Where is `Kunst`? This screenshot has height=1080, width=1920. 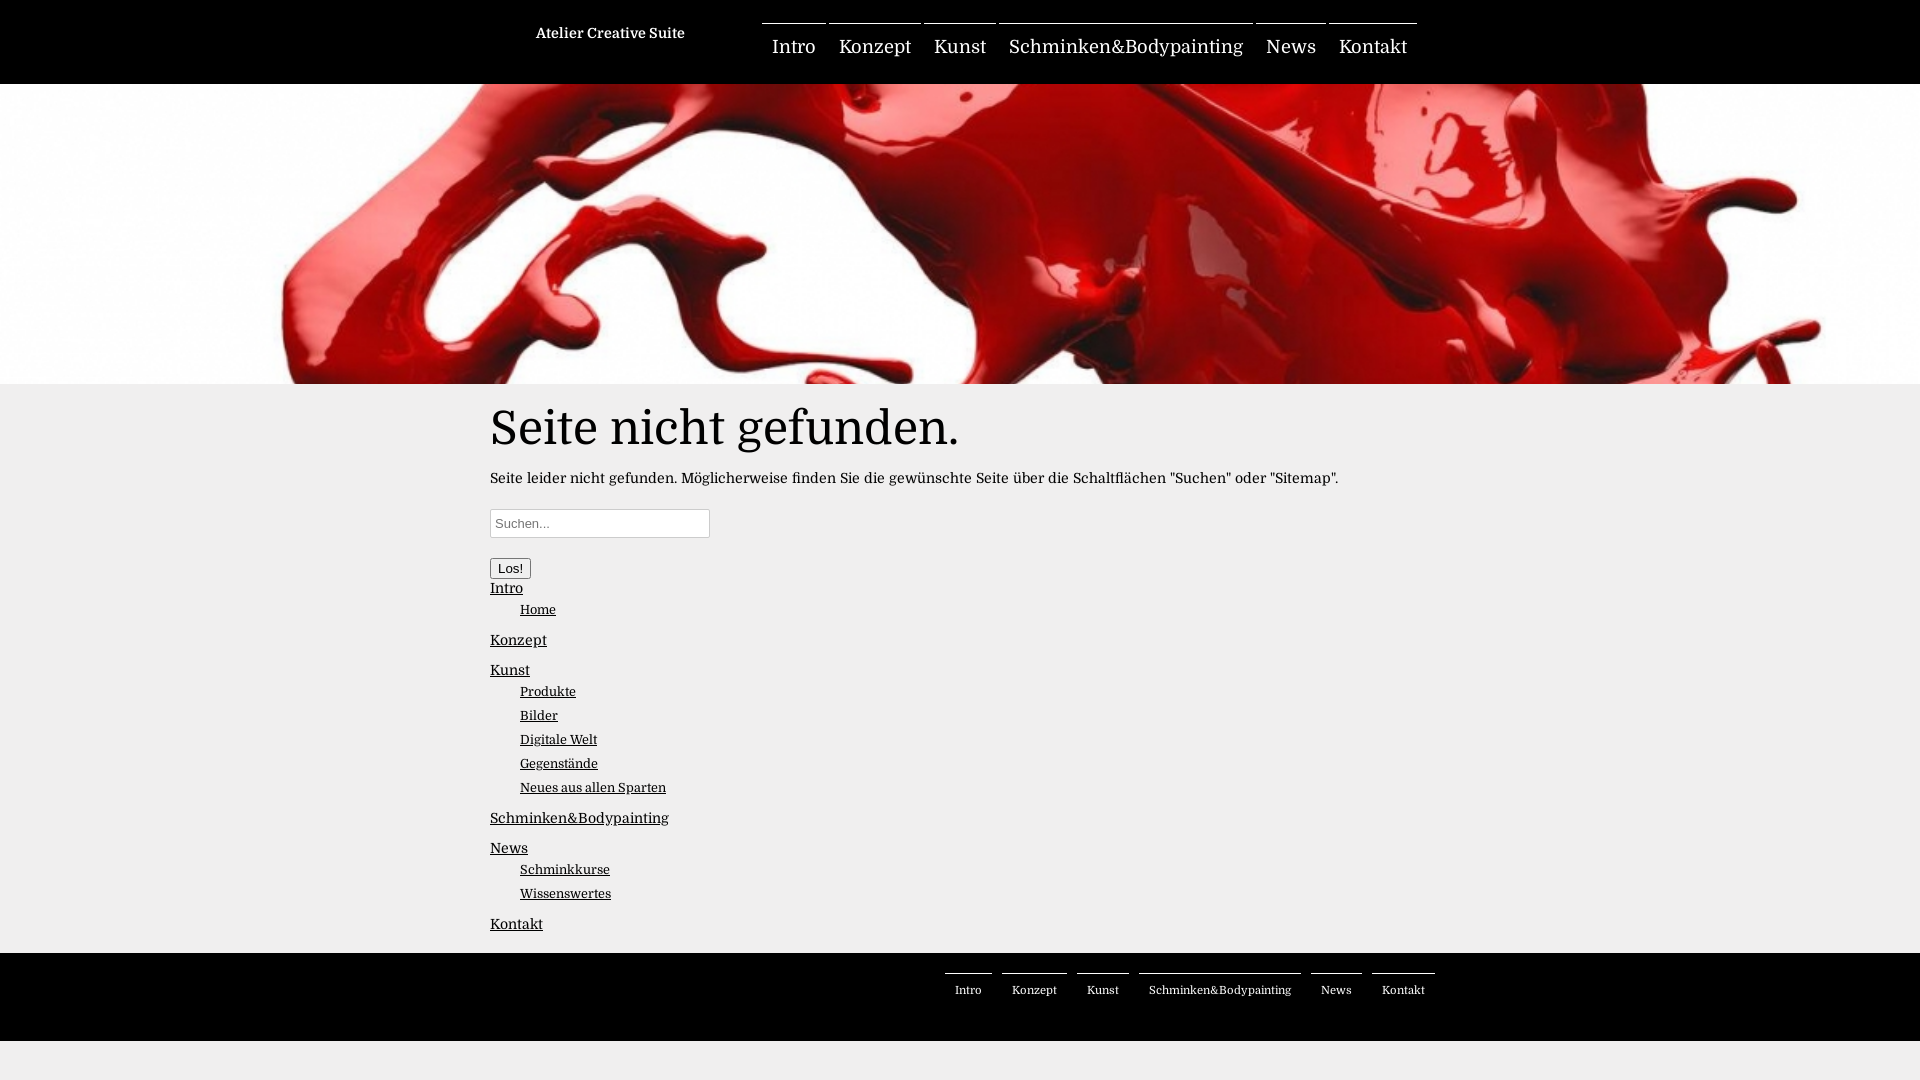
Kunst is located at coordinates (510, 670).